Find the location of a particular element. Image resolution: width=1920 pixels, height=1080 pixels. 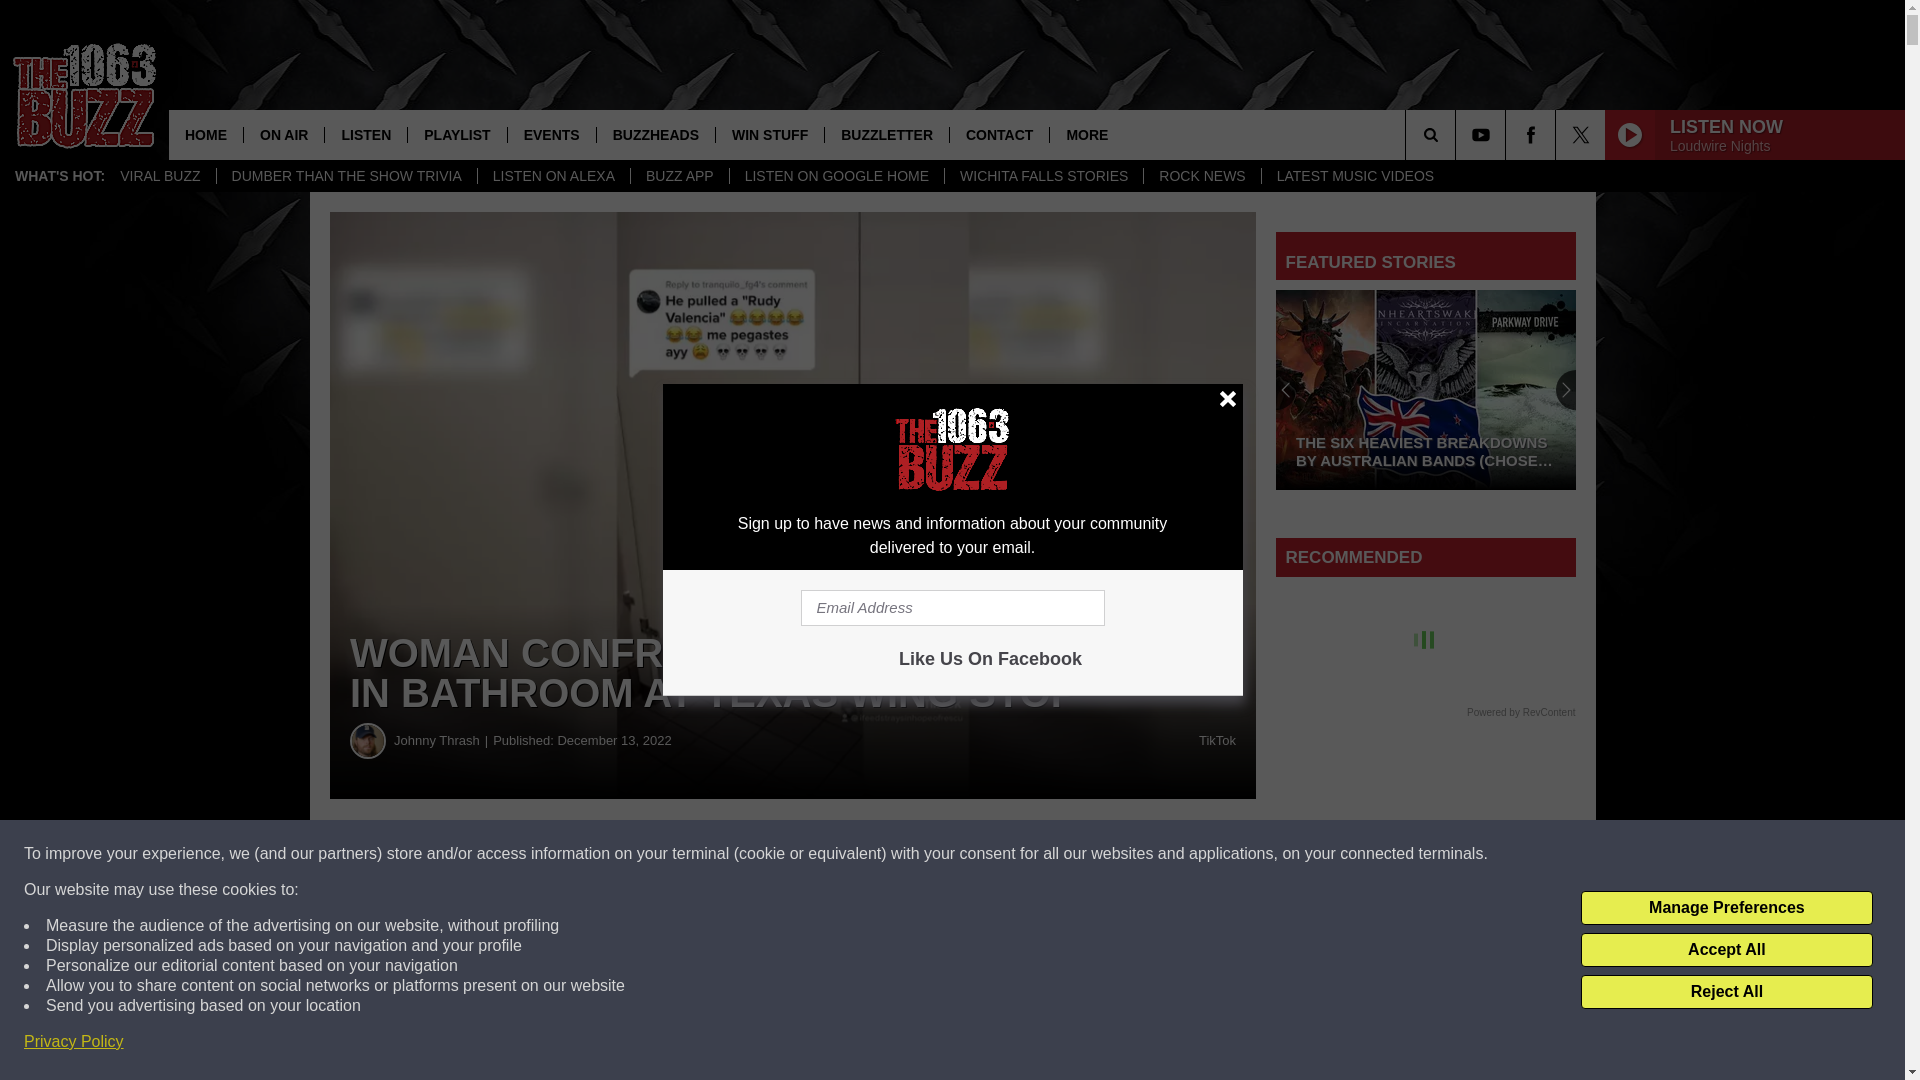

Privacy Policy is located at coordinates (74, 1042).